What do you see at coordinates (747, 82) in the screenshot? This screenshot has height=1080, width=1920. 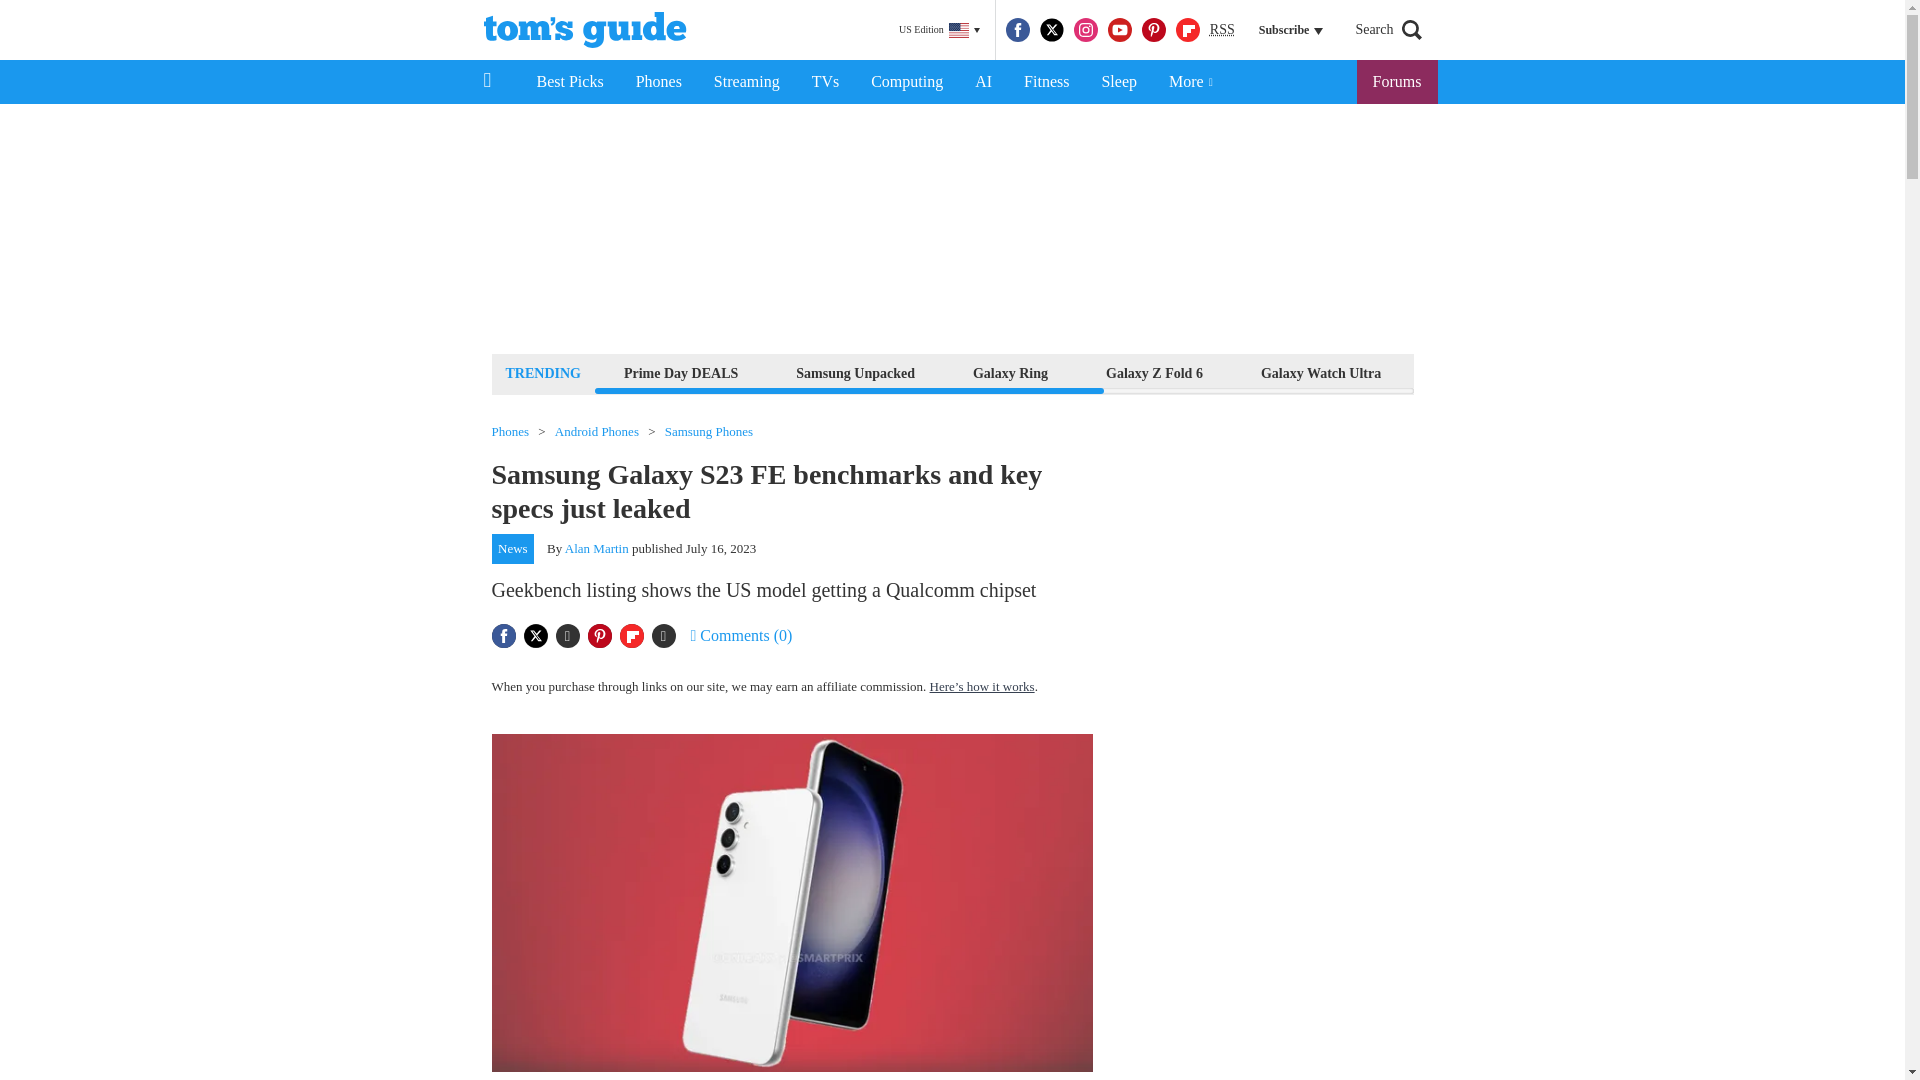 I see `Streaming` at bounding box center [747, 82].